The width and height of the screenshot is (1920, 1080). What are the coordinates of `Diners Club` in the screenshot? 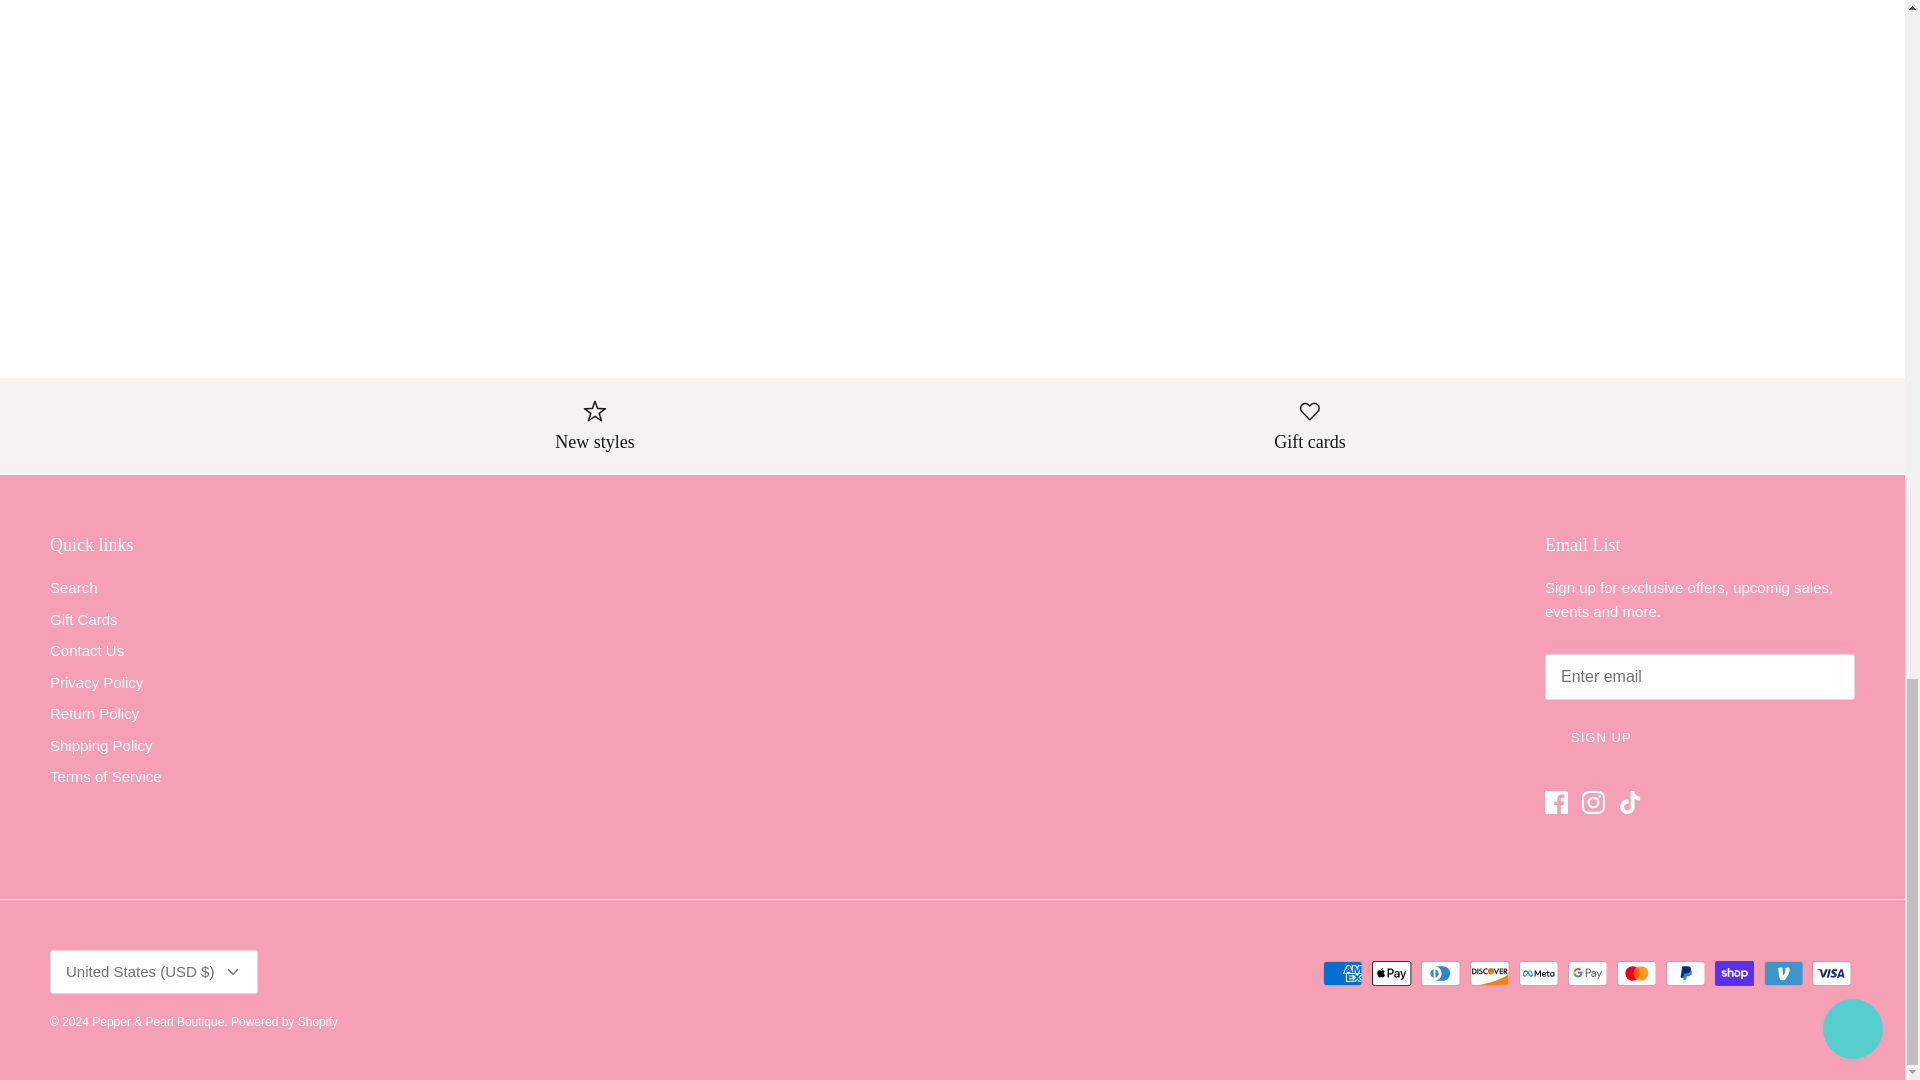 It's located at (1440, 974).